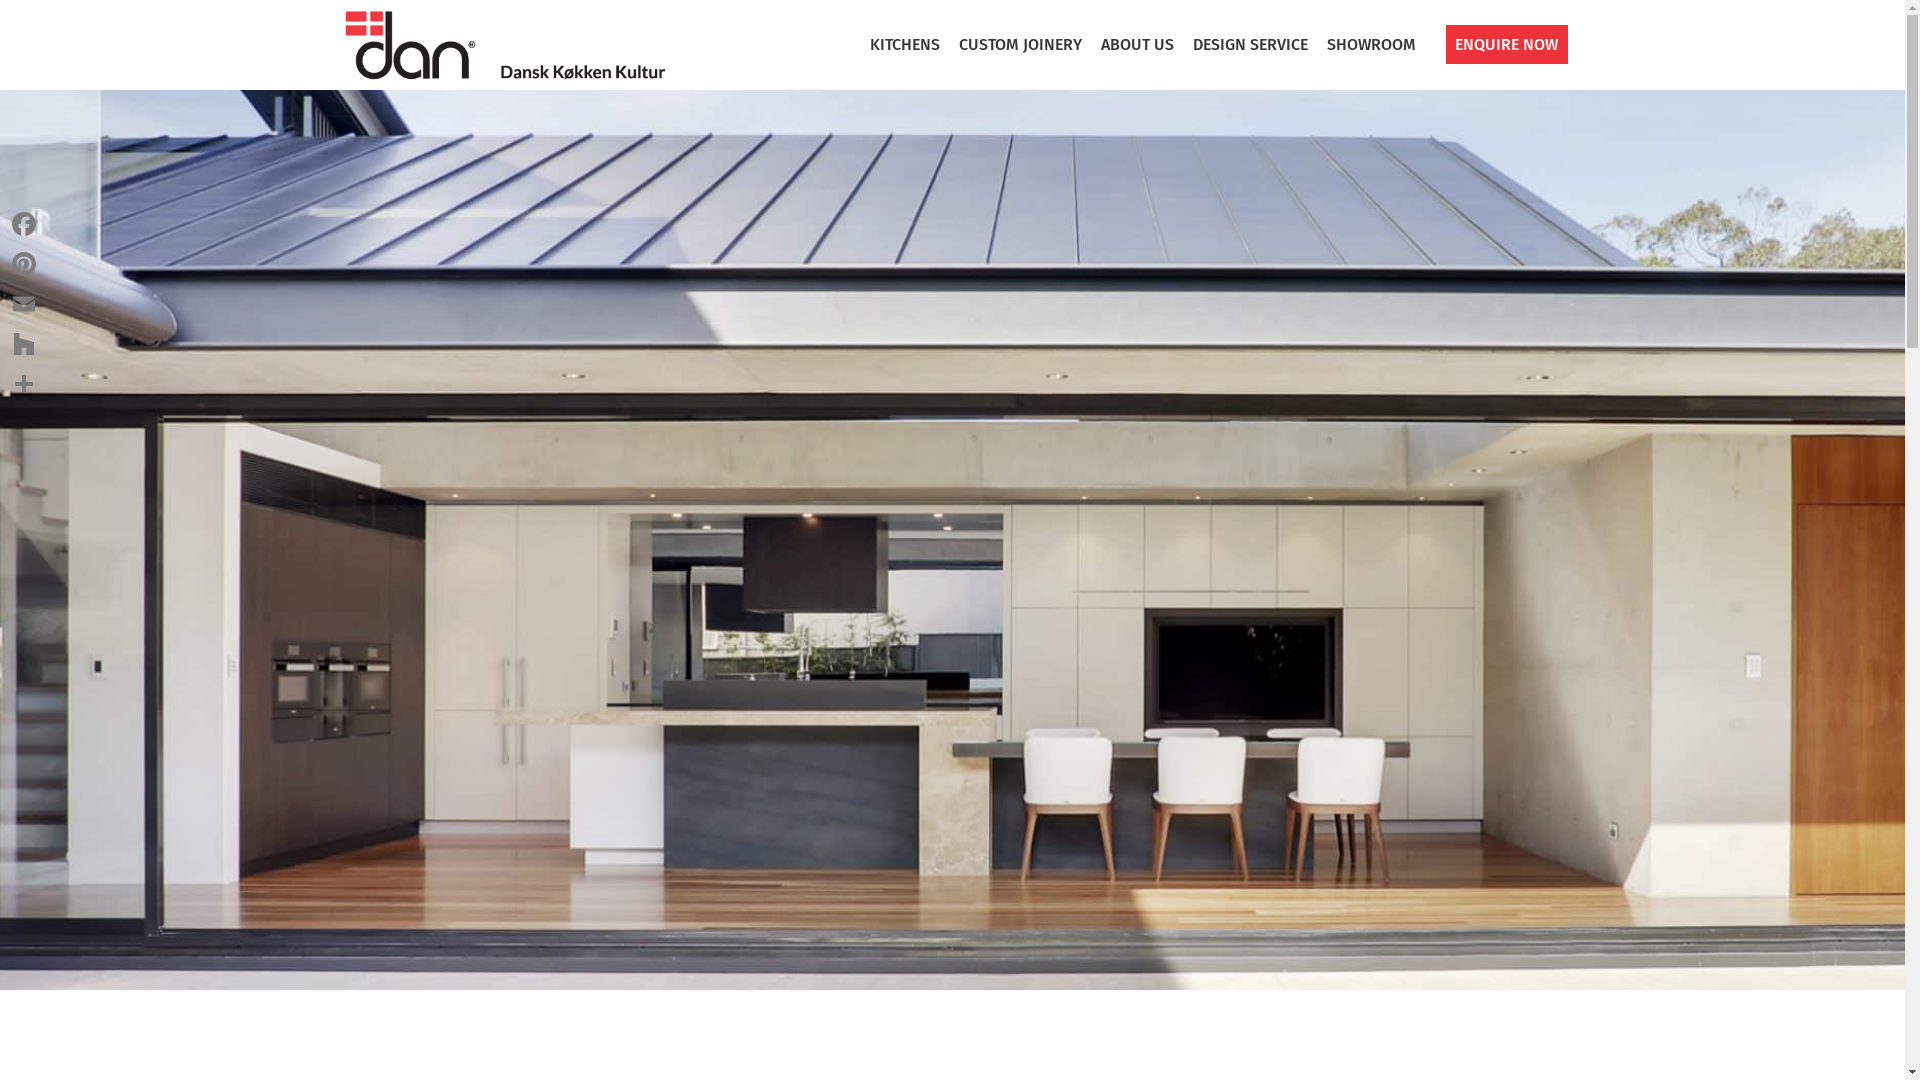  Describe the element at coordinates (24, 224) in the screenshot. I see `Facebook` at that location.